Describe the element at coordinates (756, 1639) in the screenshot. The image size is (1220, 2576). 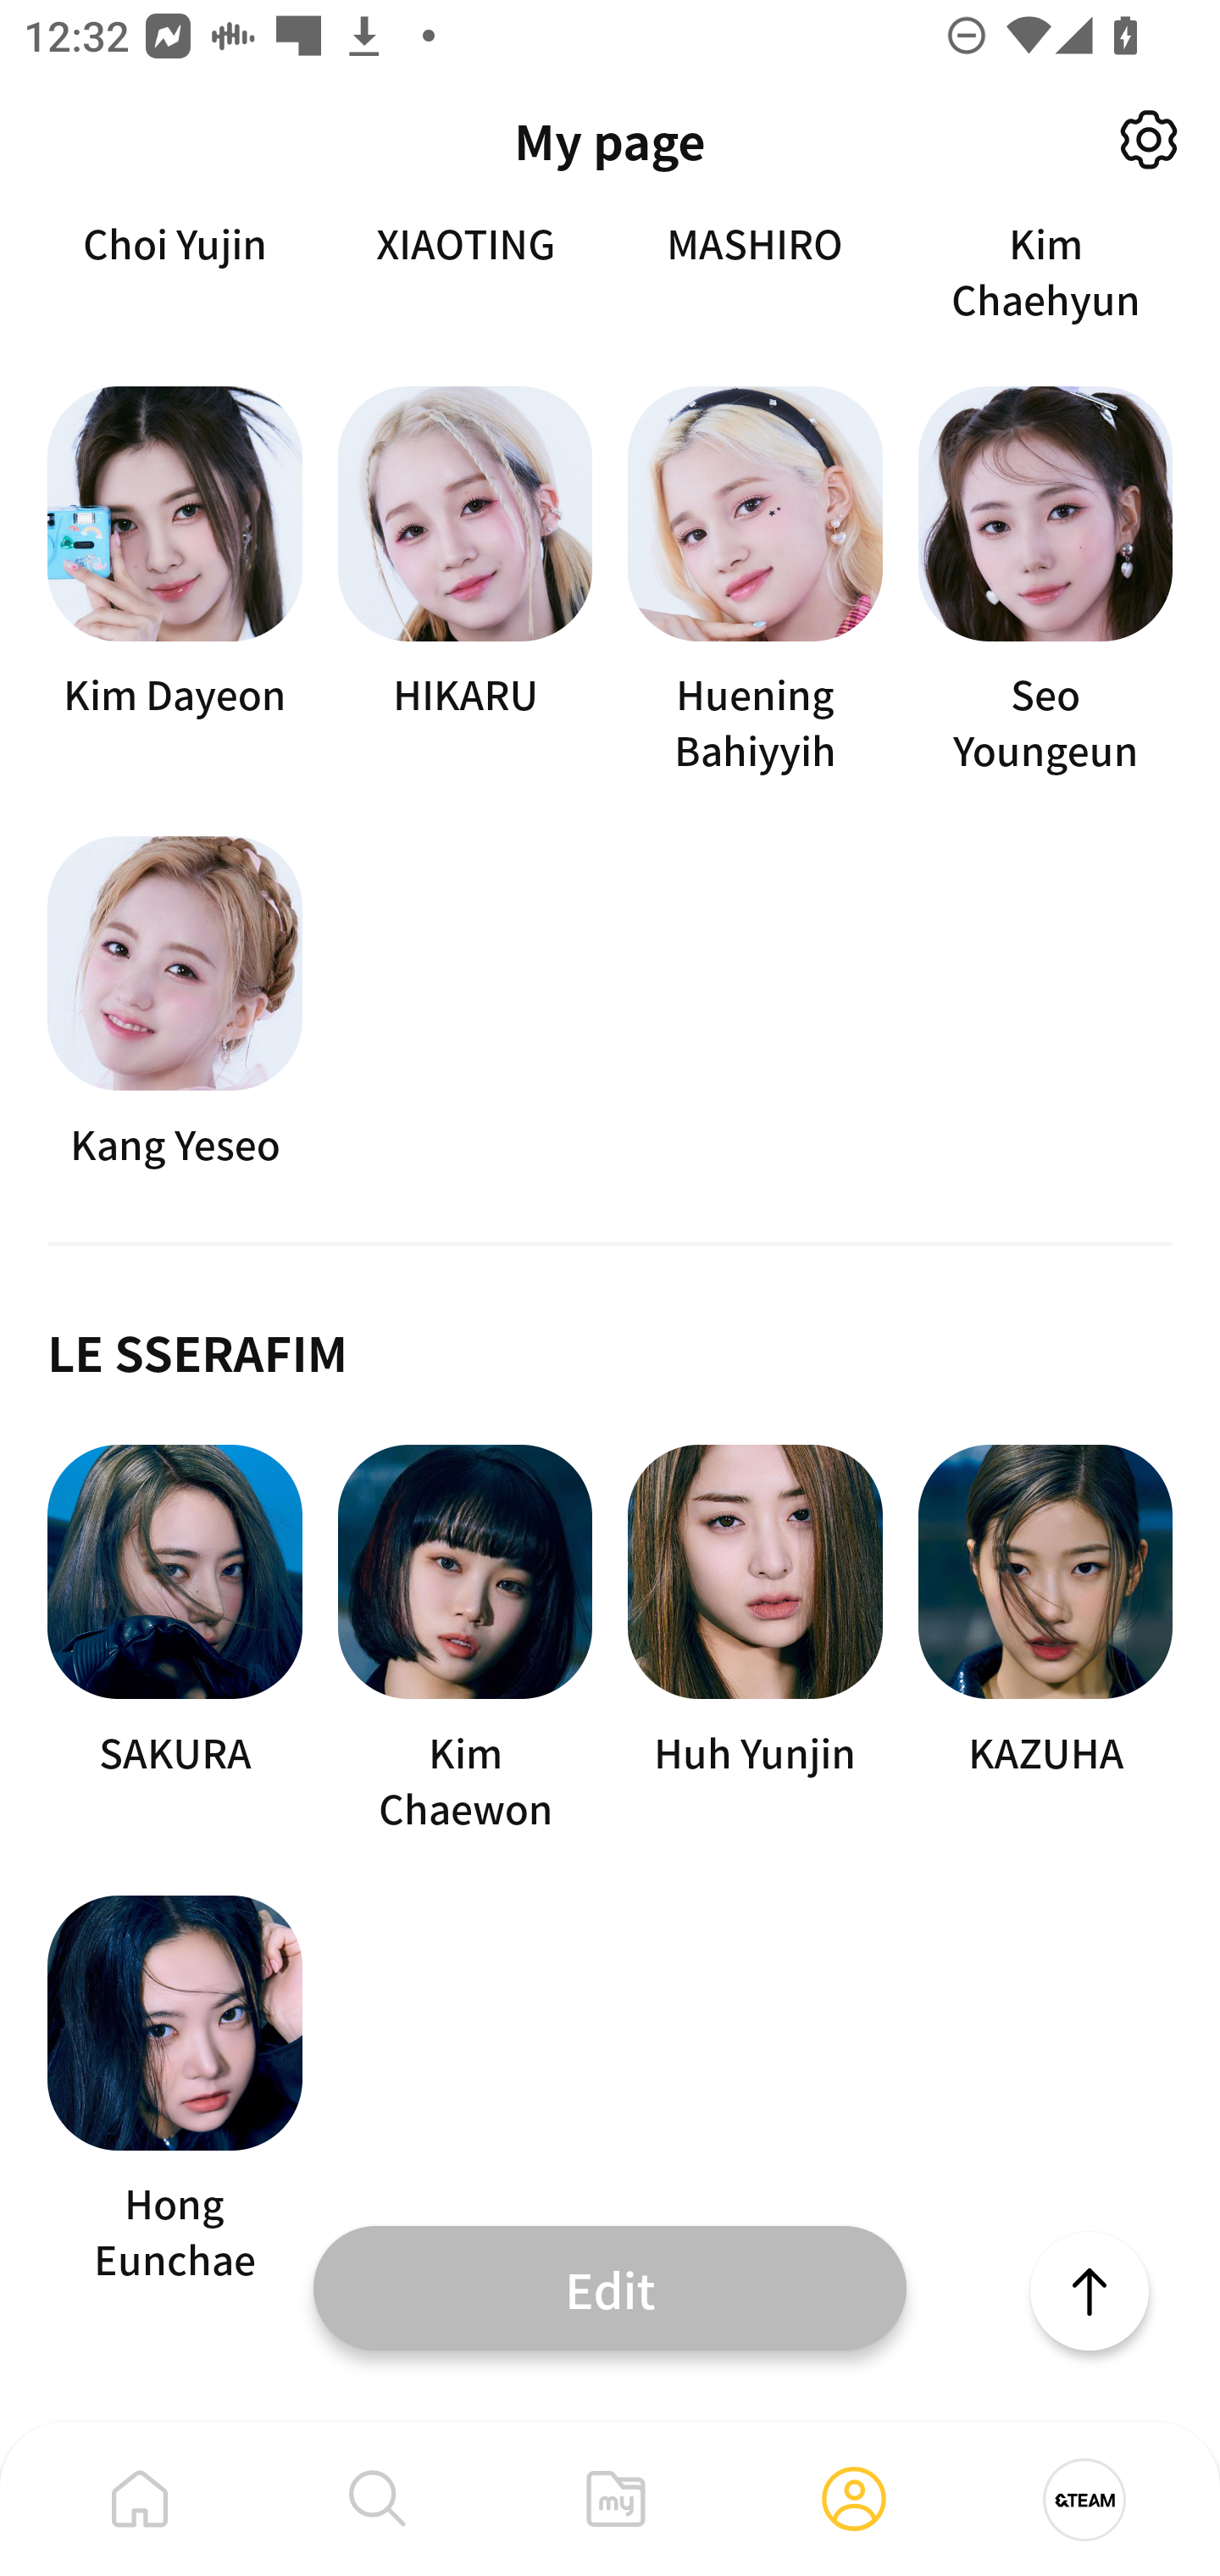
I see `Huh Yunjin` at that location.